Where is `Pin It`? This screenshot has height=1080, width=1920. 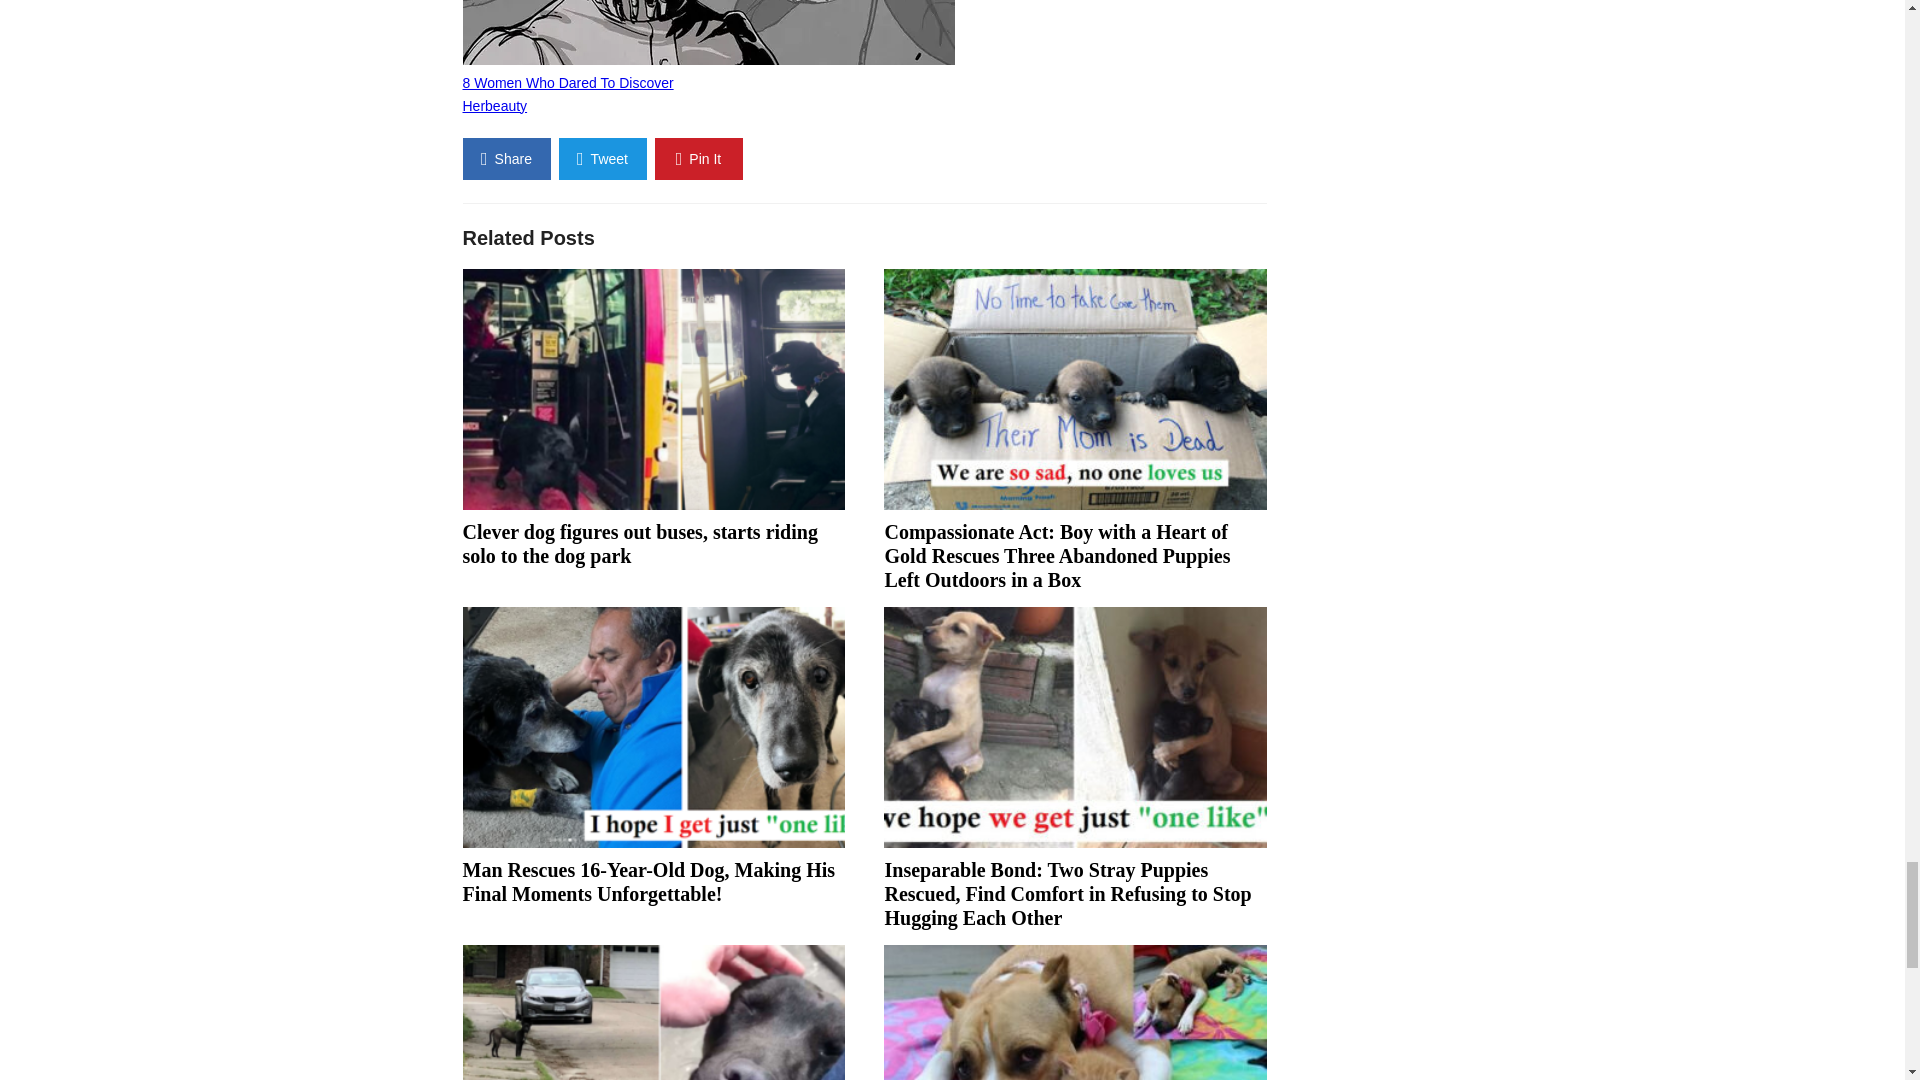
Pin It is located at coordinates (698, 159).